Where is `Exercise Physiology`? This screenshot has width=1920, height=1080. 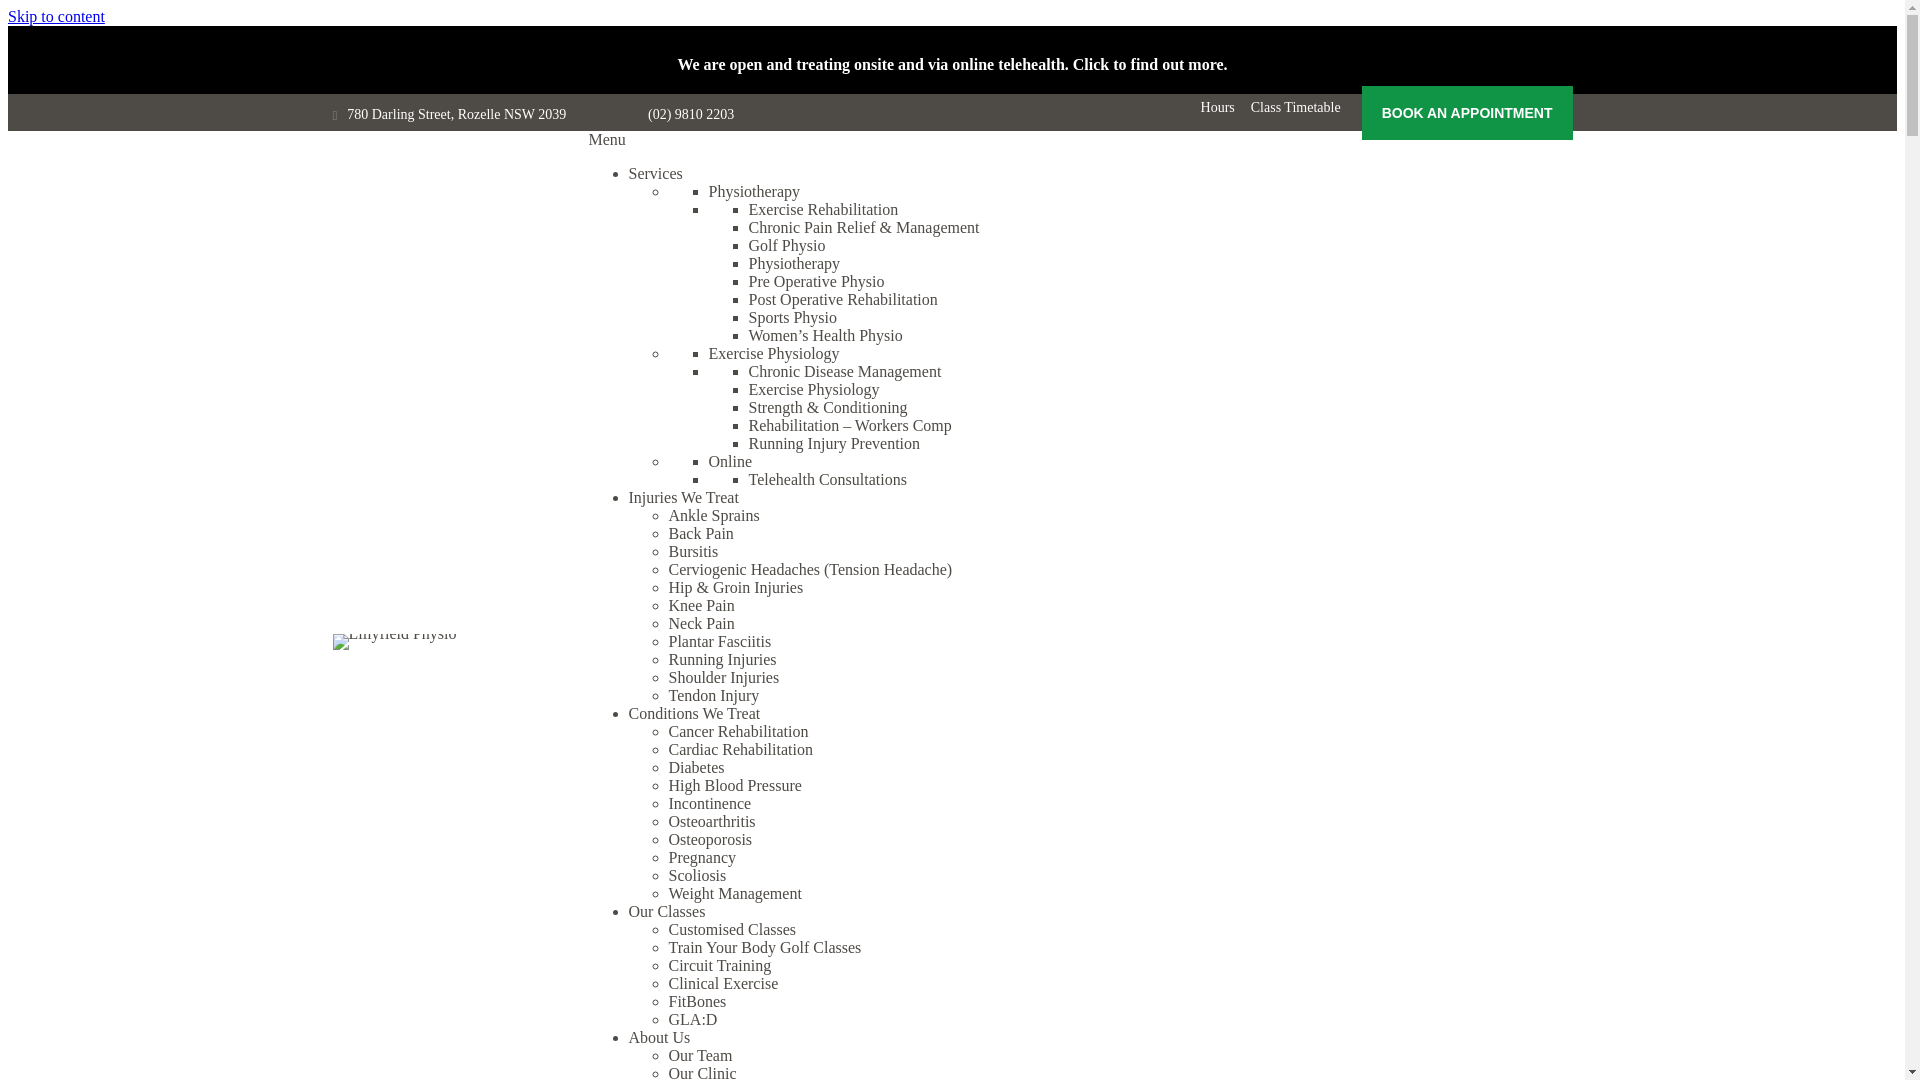 Exercise Physiology is located at coordinates (814, 390).